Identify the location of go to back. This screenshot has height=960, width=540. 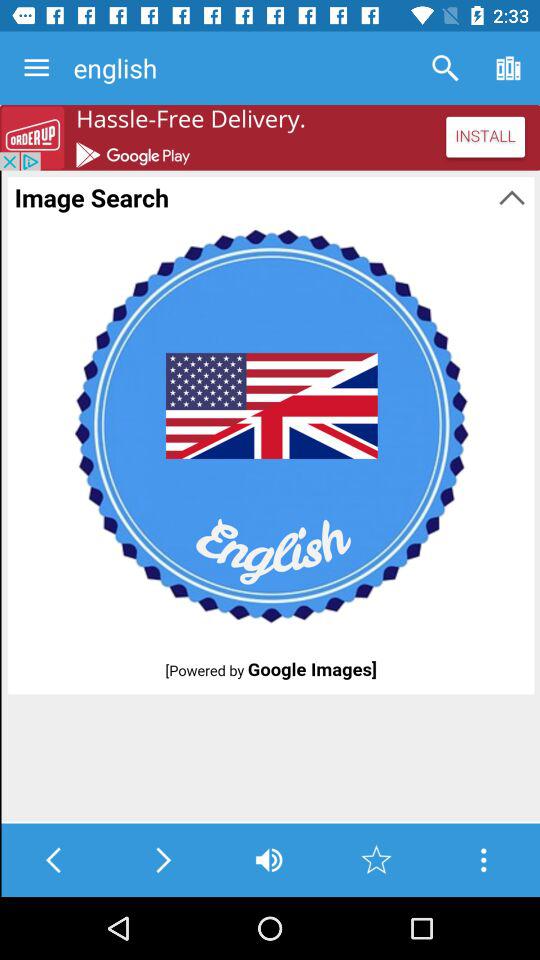
(54, 860).